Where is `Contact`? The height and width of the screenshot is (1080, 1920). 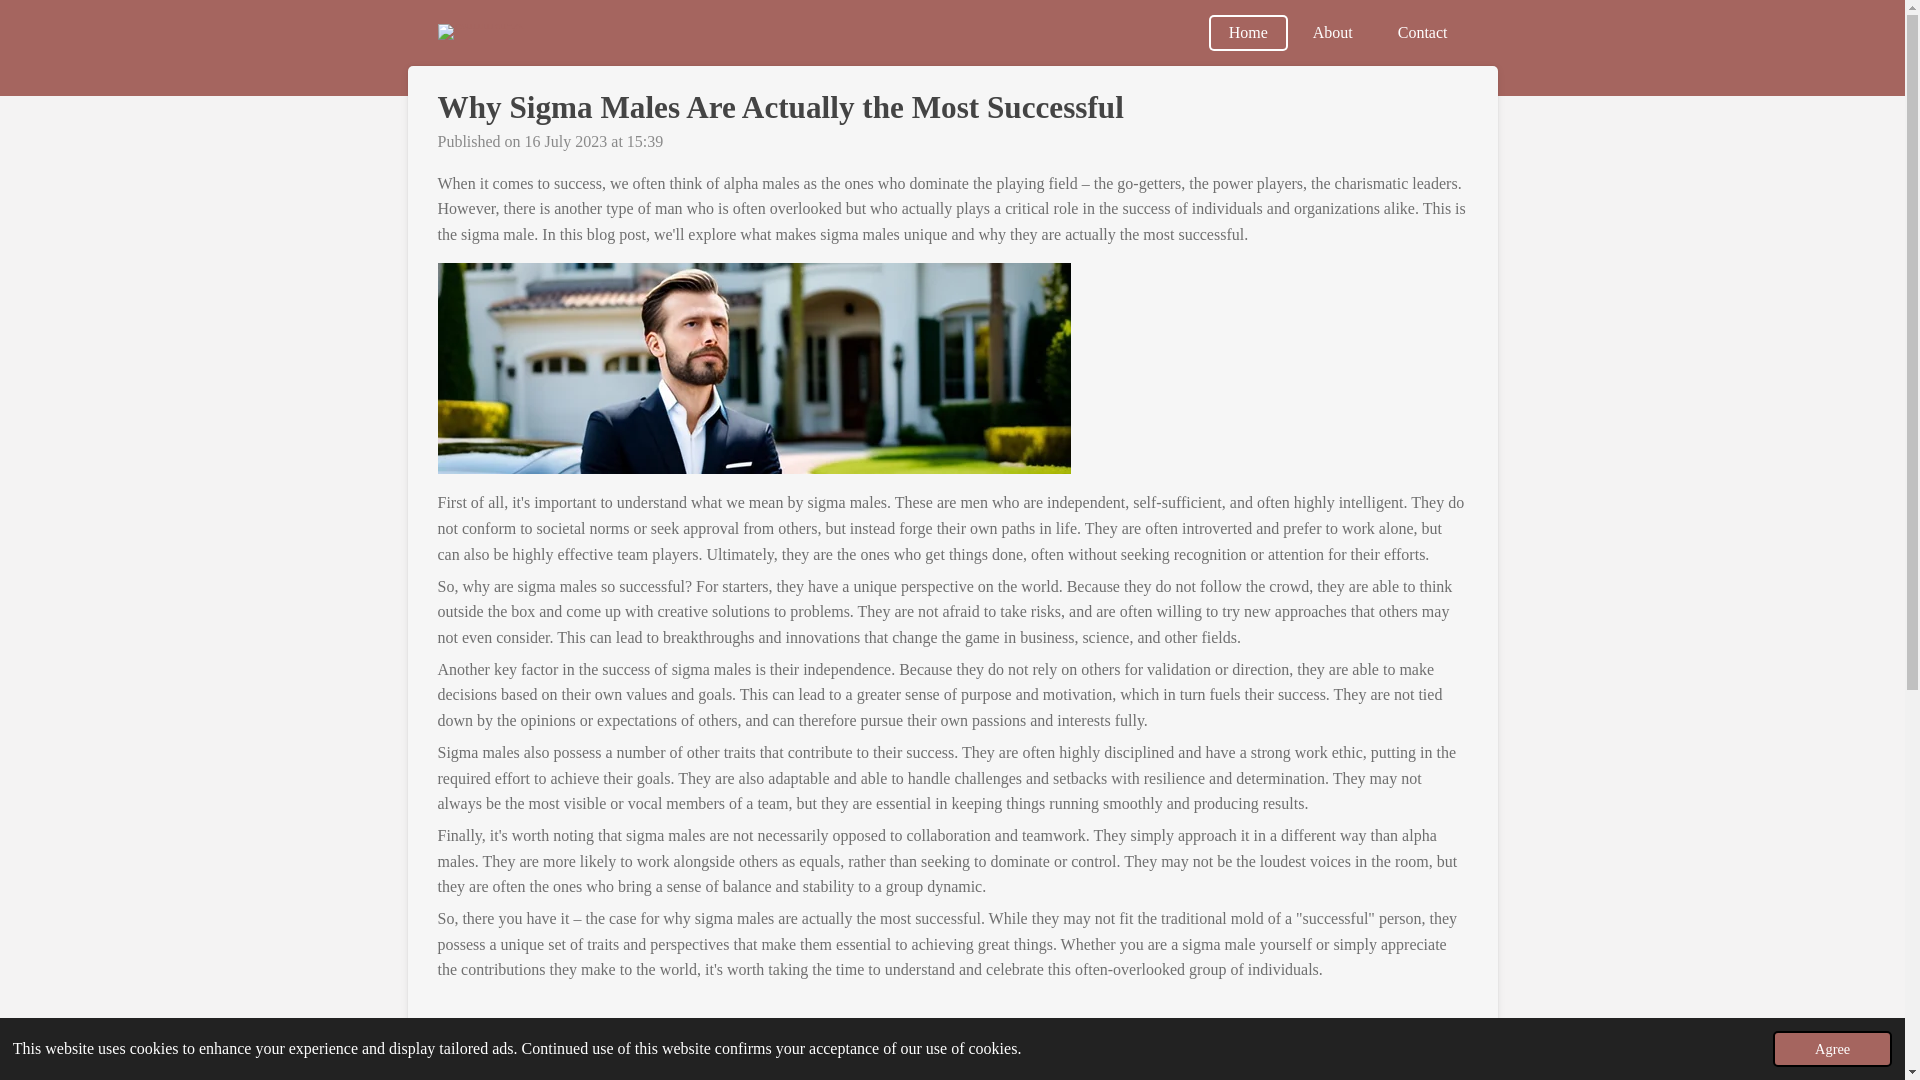 Contact is located at coordinates (1423, 32).